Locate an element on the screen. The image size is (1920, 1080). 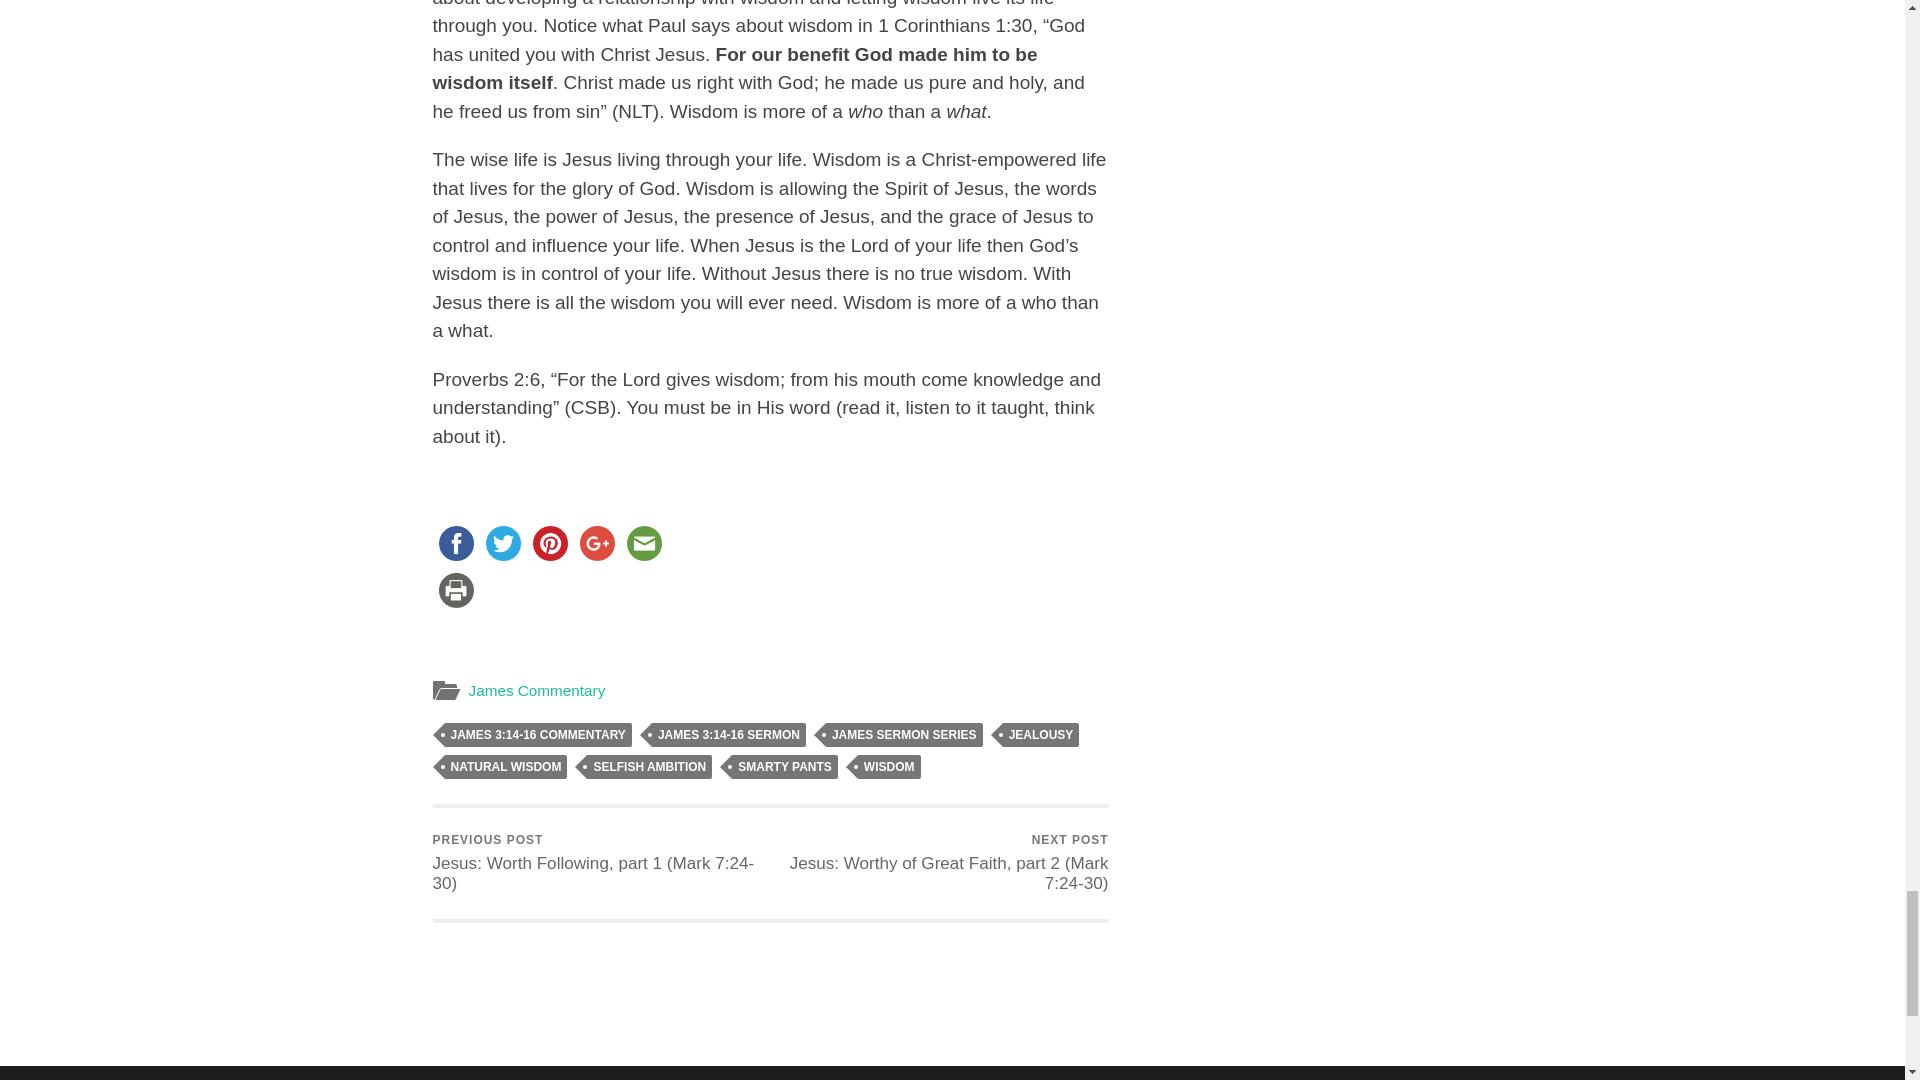
pinterest is located at coordinates (549, 543).